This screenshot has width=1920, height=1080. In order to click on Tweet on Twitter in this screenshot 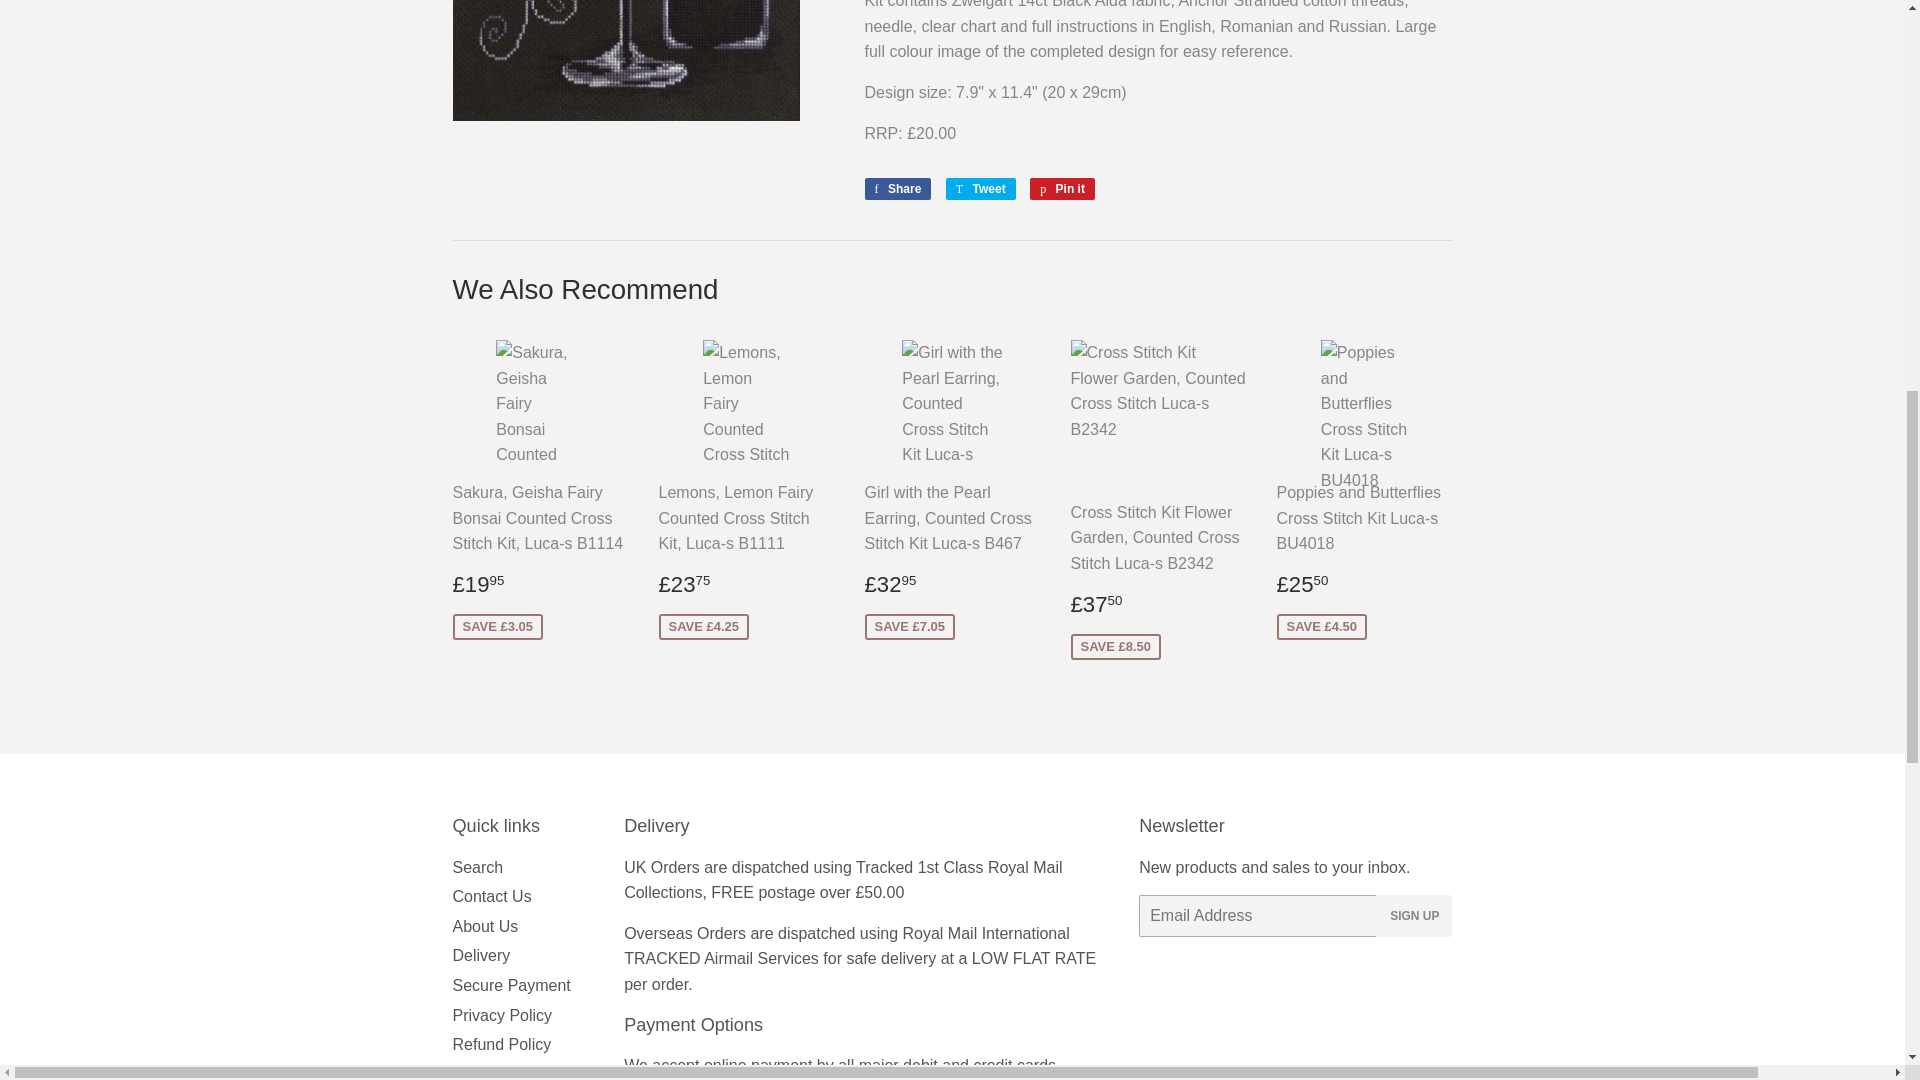, I will do `click(980, 188)`.